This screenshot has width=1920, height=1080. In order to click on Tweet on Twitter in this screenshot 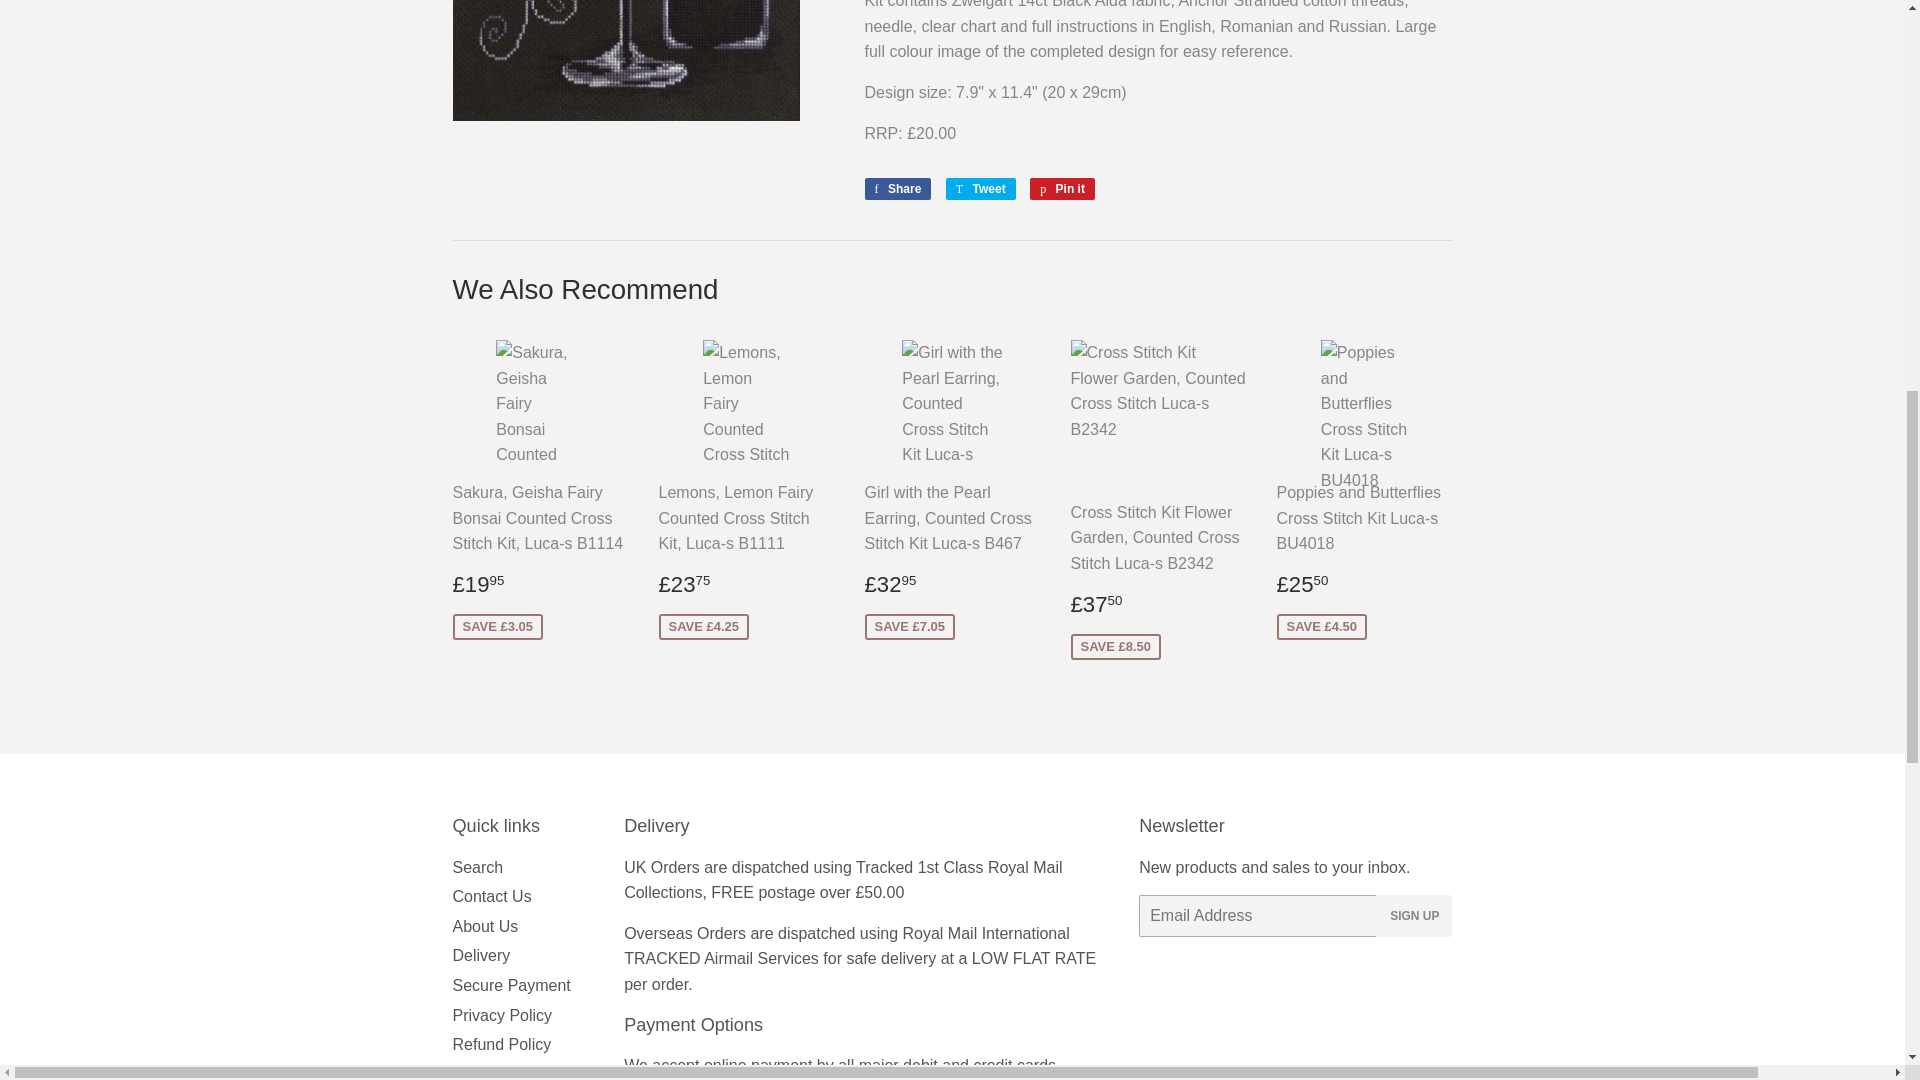, I will do `click(980, 188)`.